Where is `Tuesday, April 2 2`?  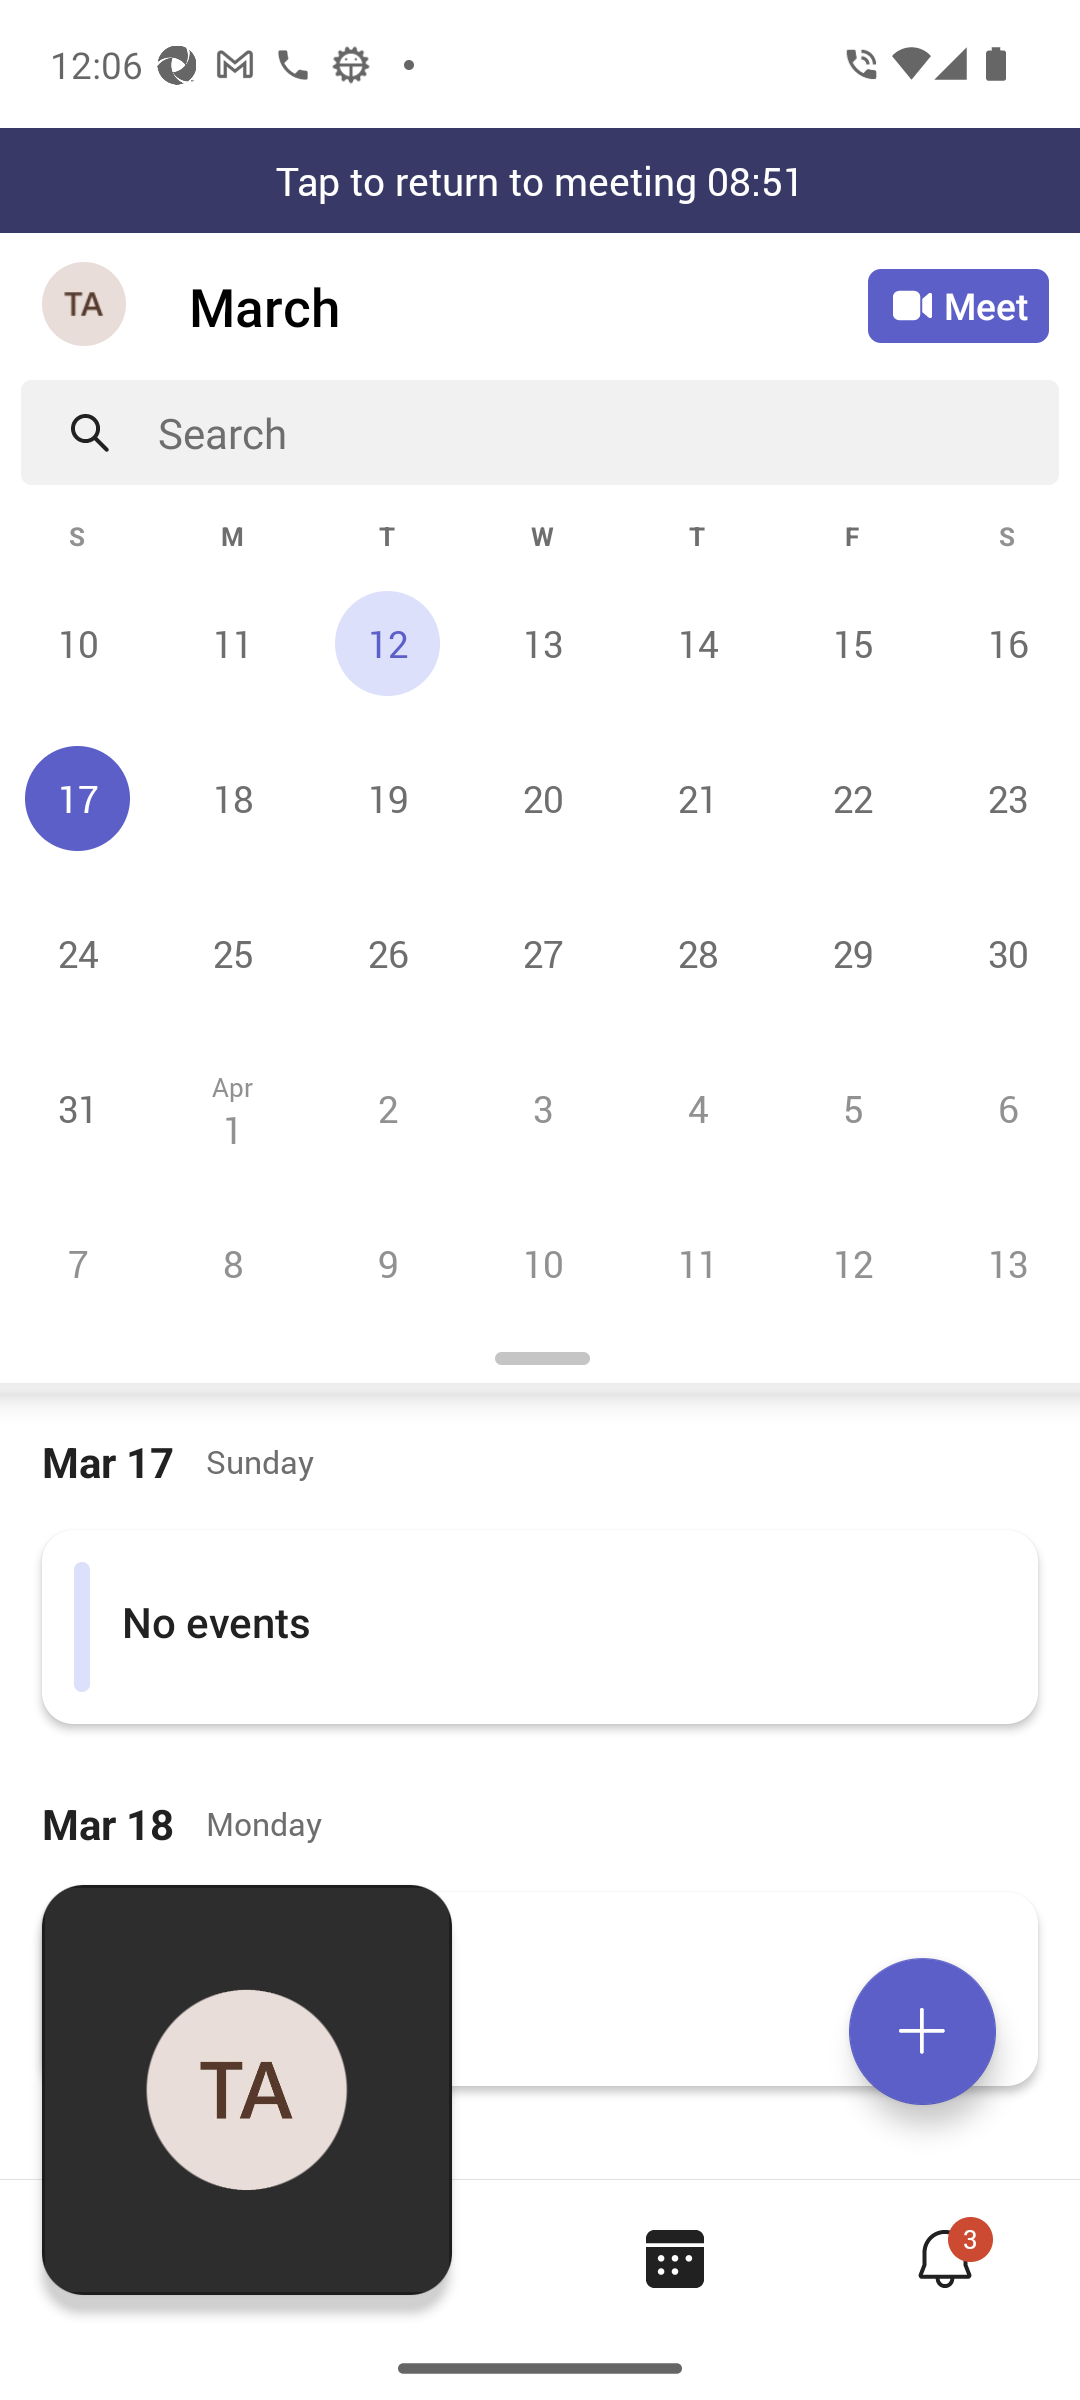 Tuesday, April 2 2 is located at coordinates (387, 1108).